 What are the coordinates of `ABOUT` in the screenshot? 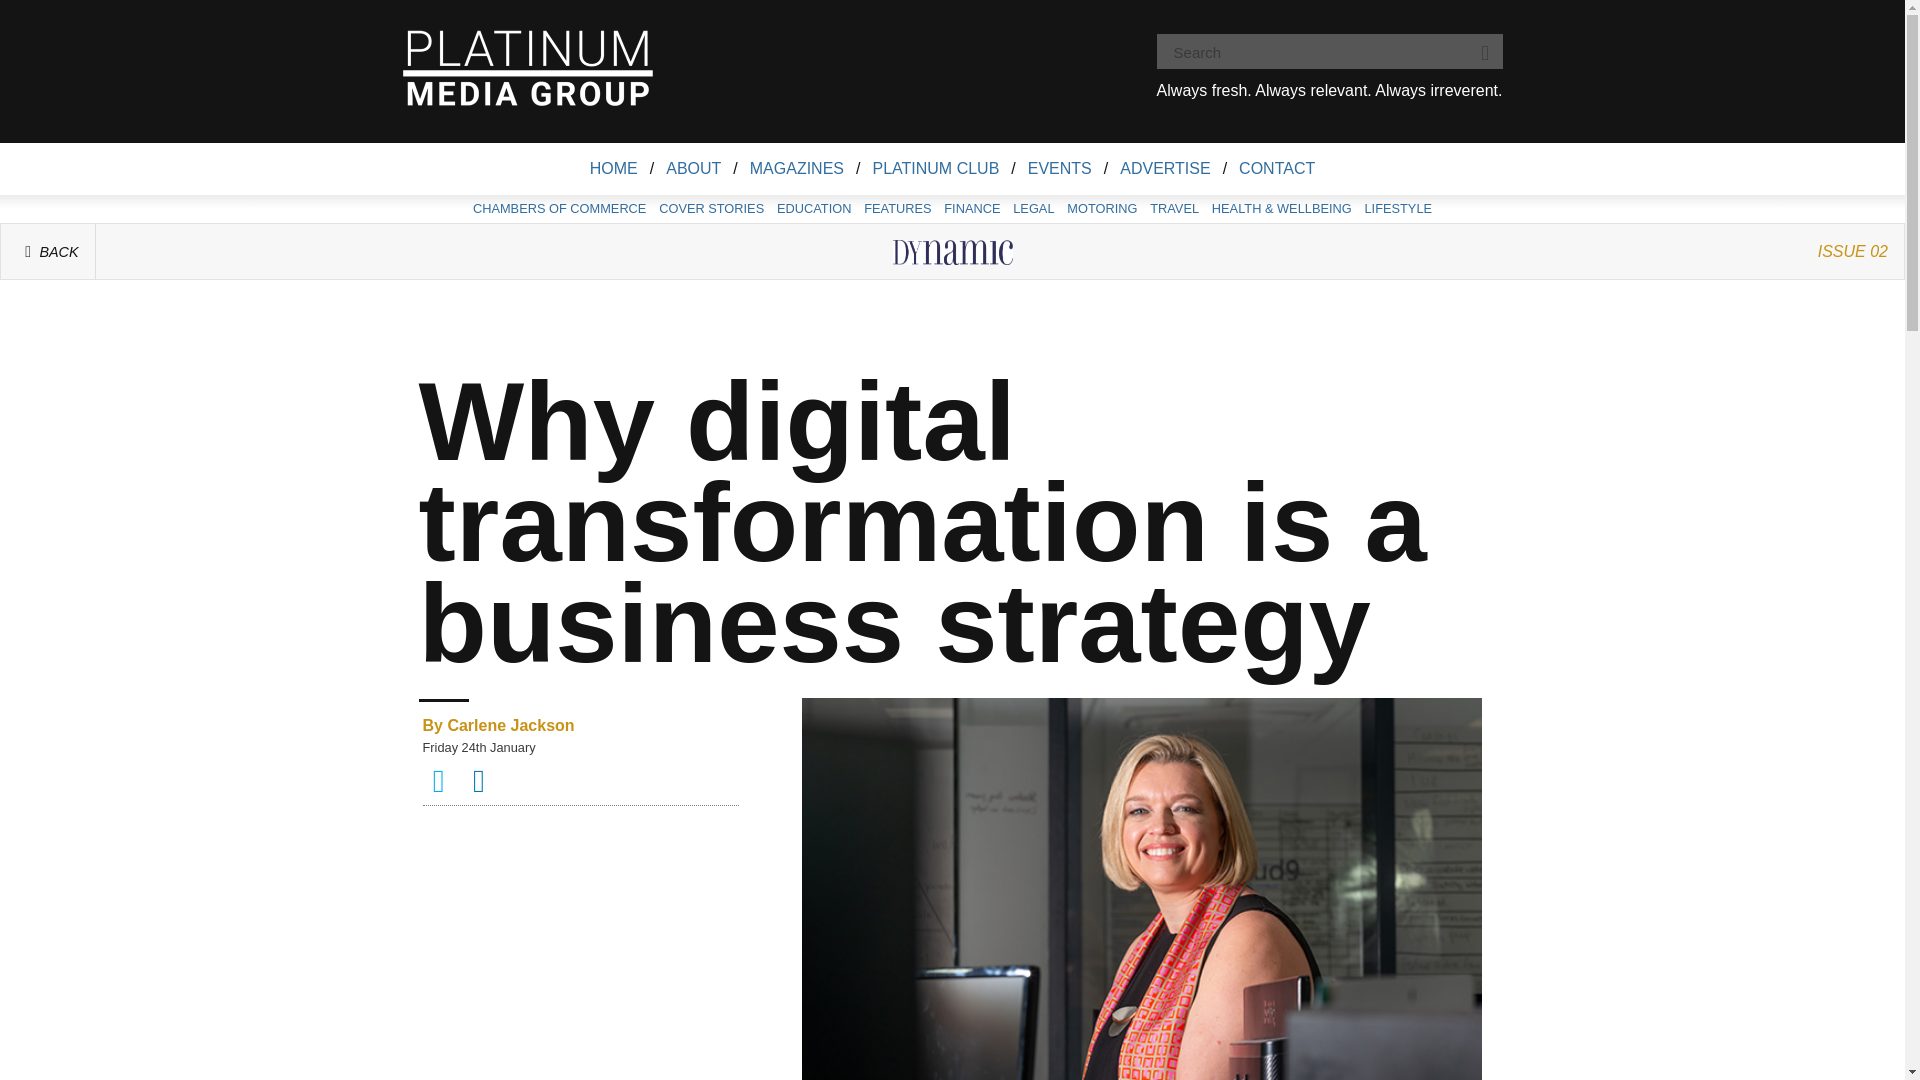 It's located at (694, 168).